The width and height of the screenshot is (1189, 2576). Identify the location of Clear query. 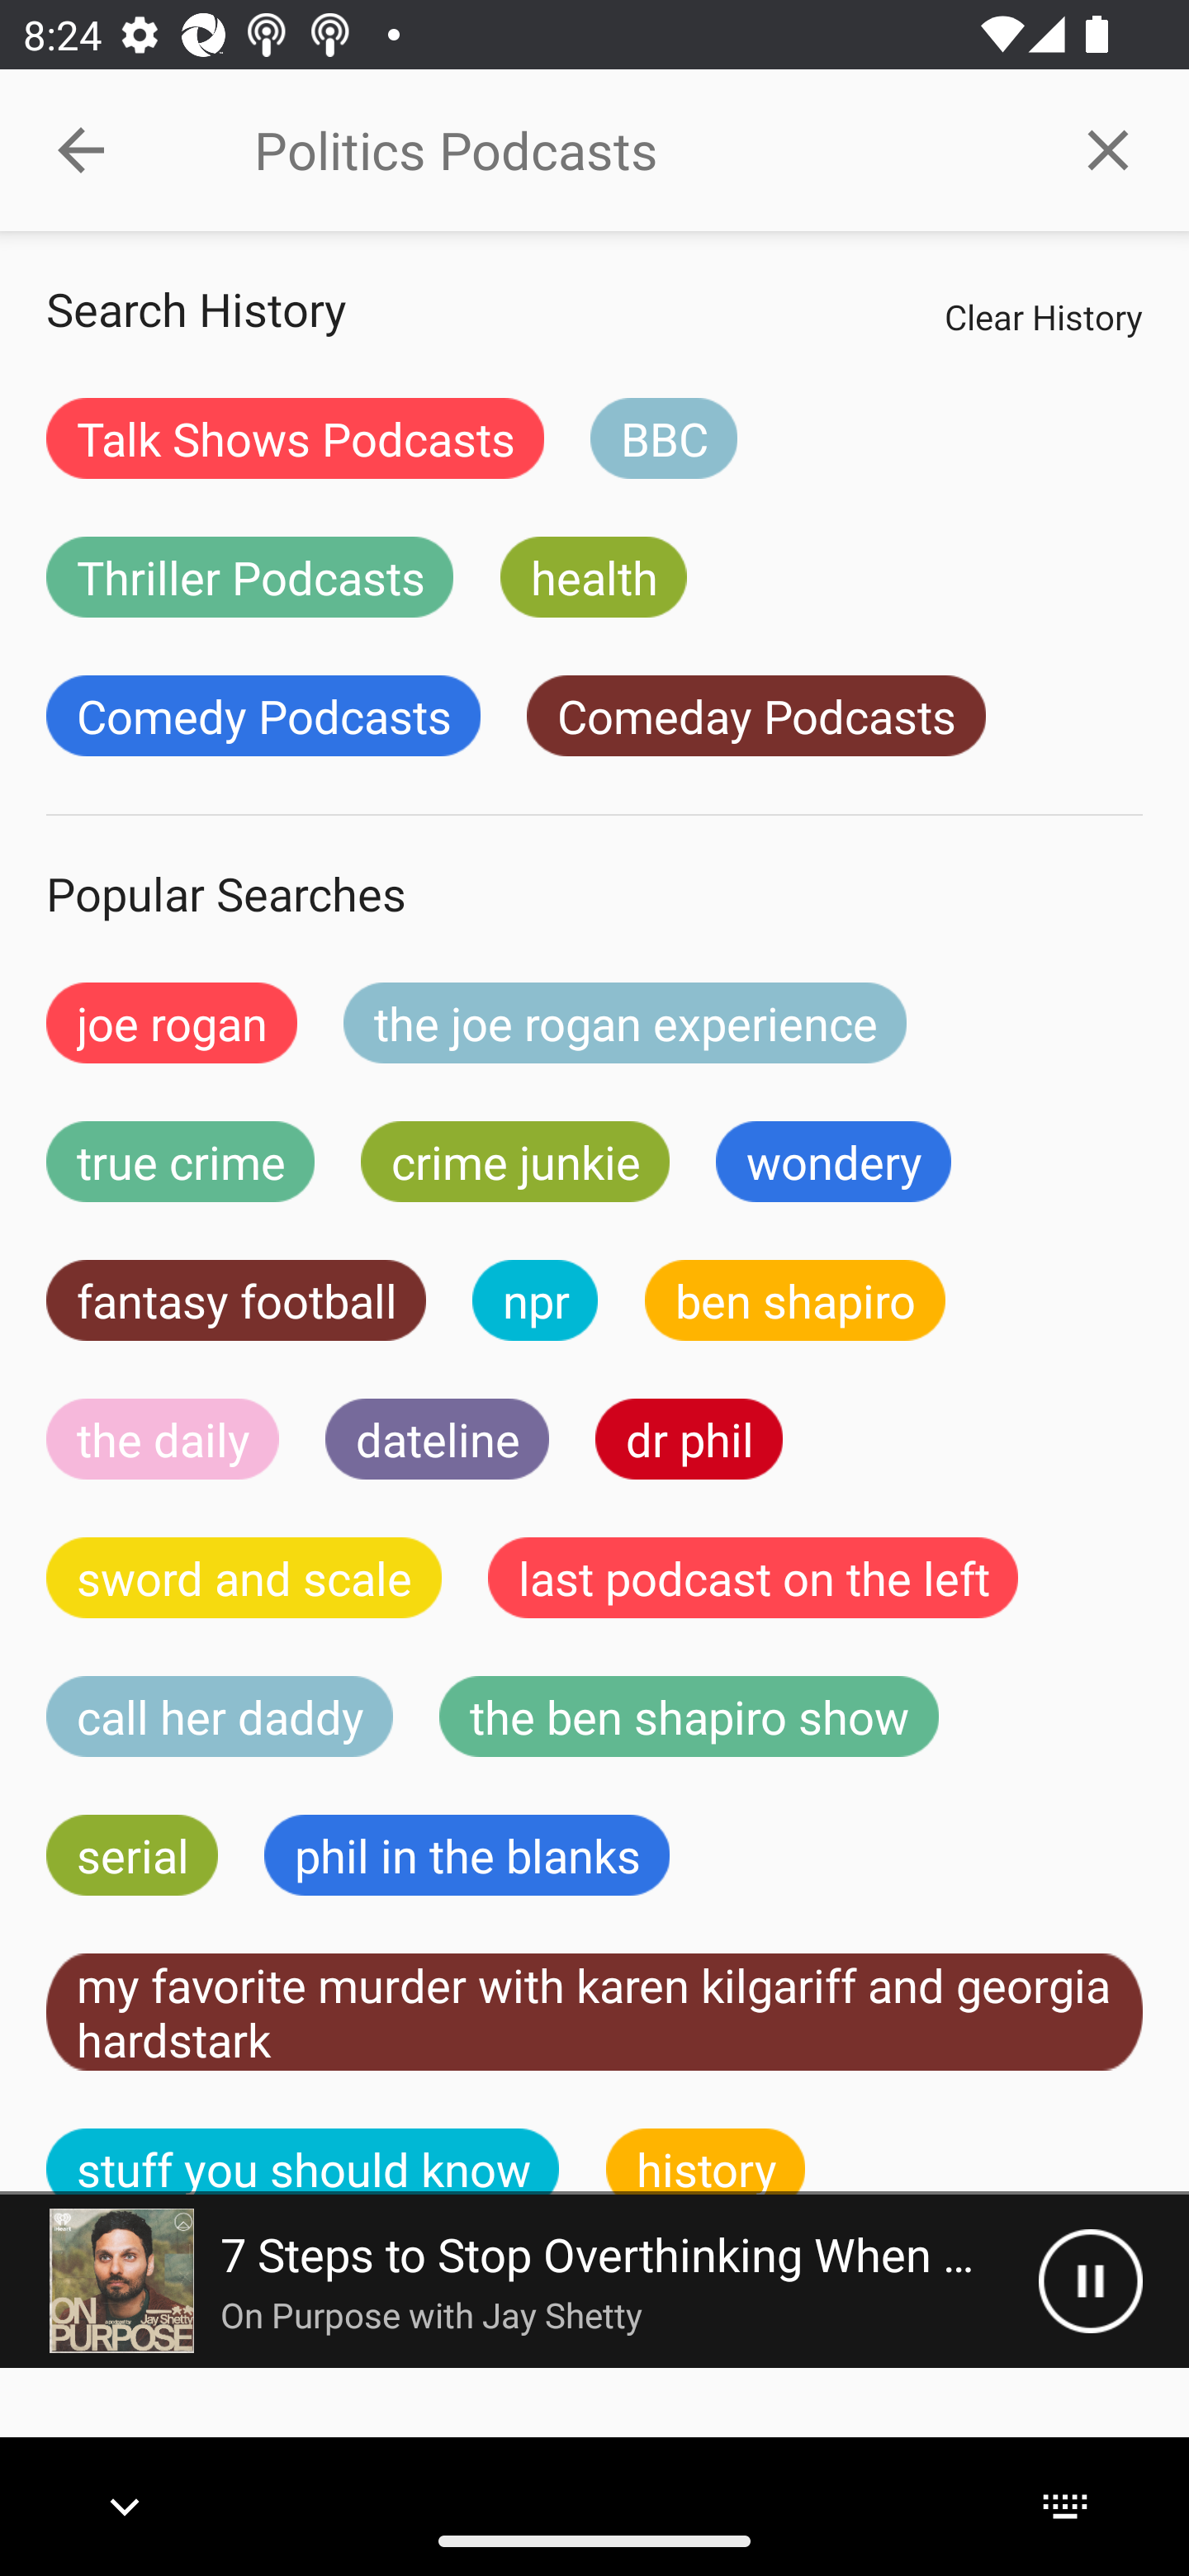
(1108, 149).